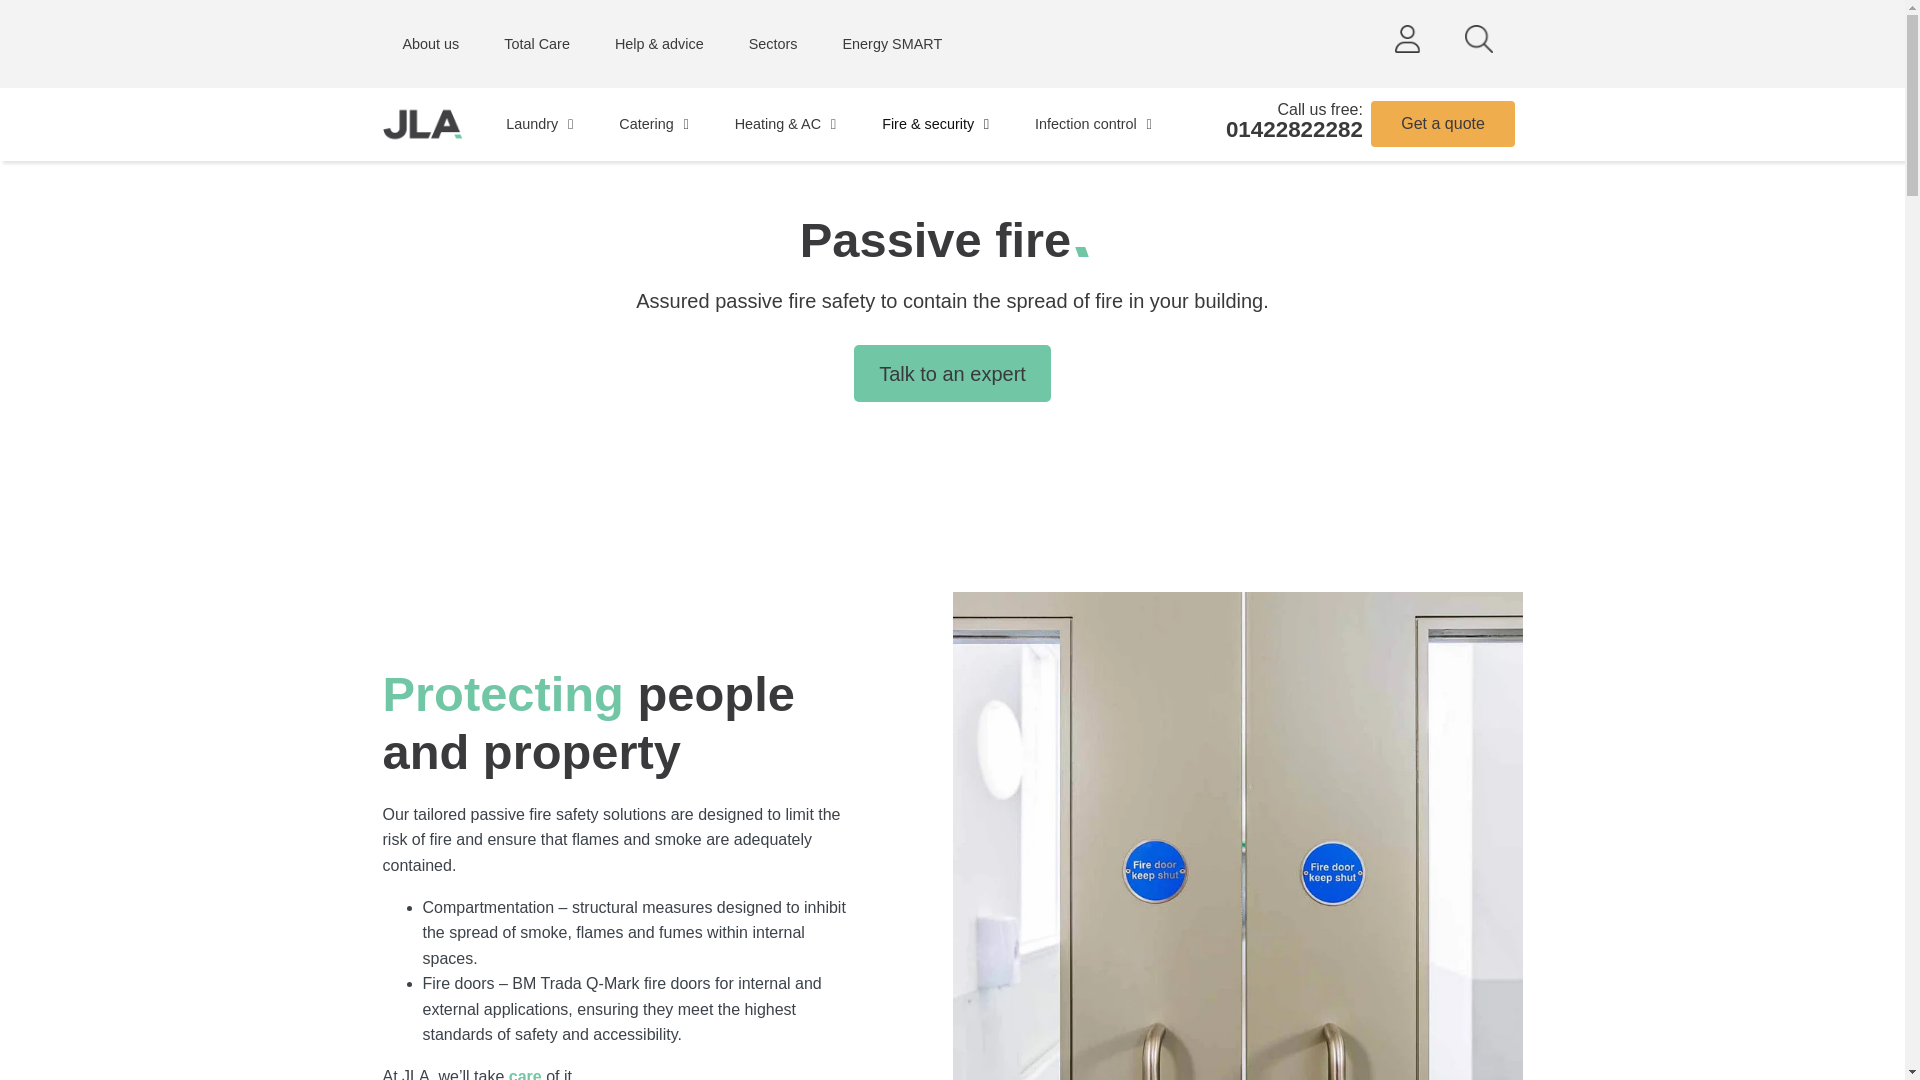 Image resolution: width=1920 pixels, height=1080 pixels. What do you see at coordinates (539, 44) in the screenshot?
I see `Total Care` at bounding box center [539, 44].